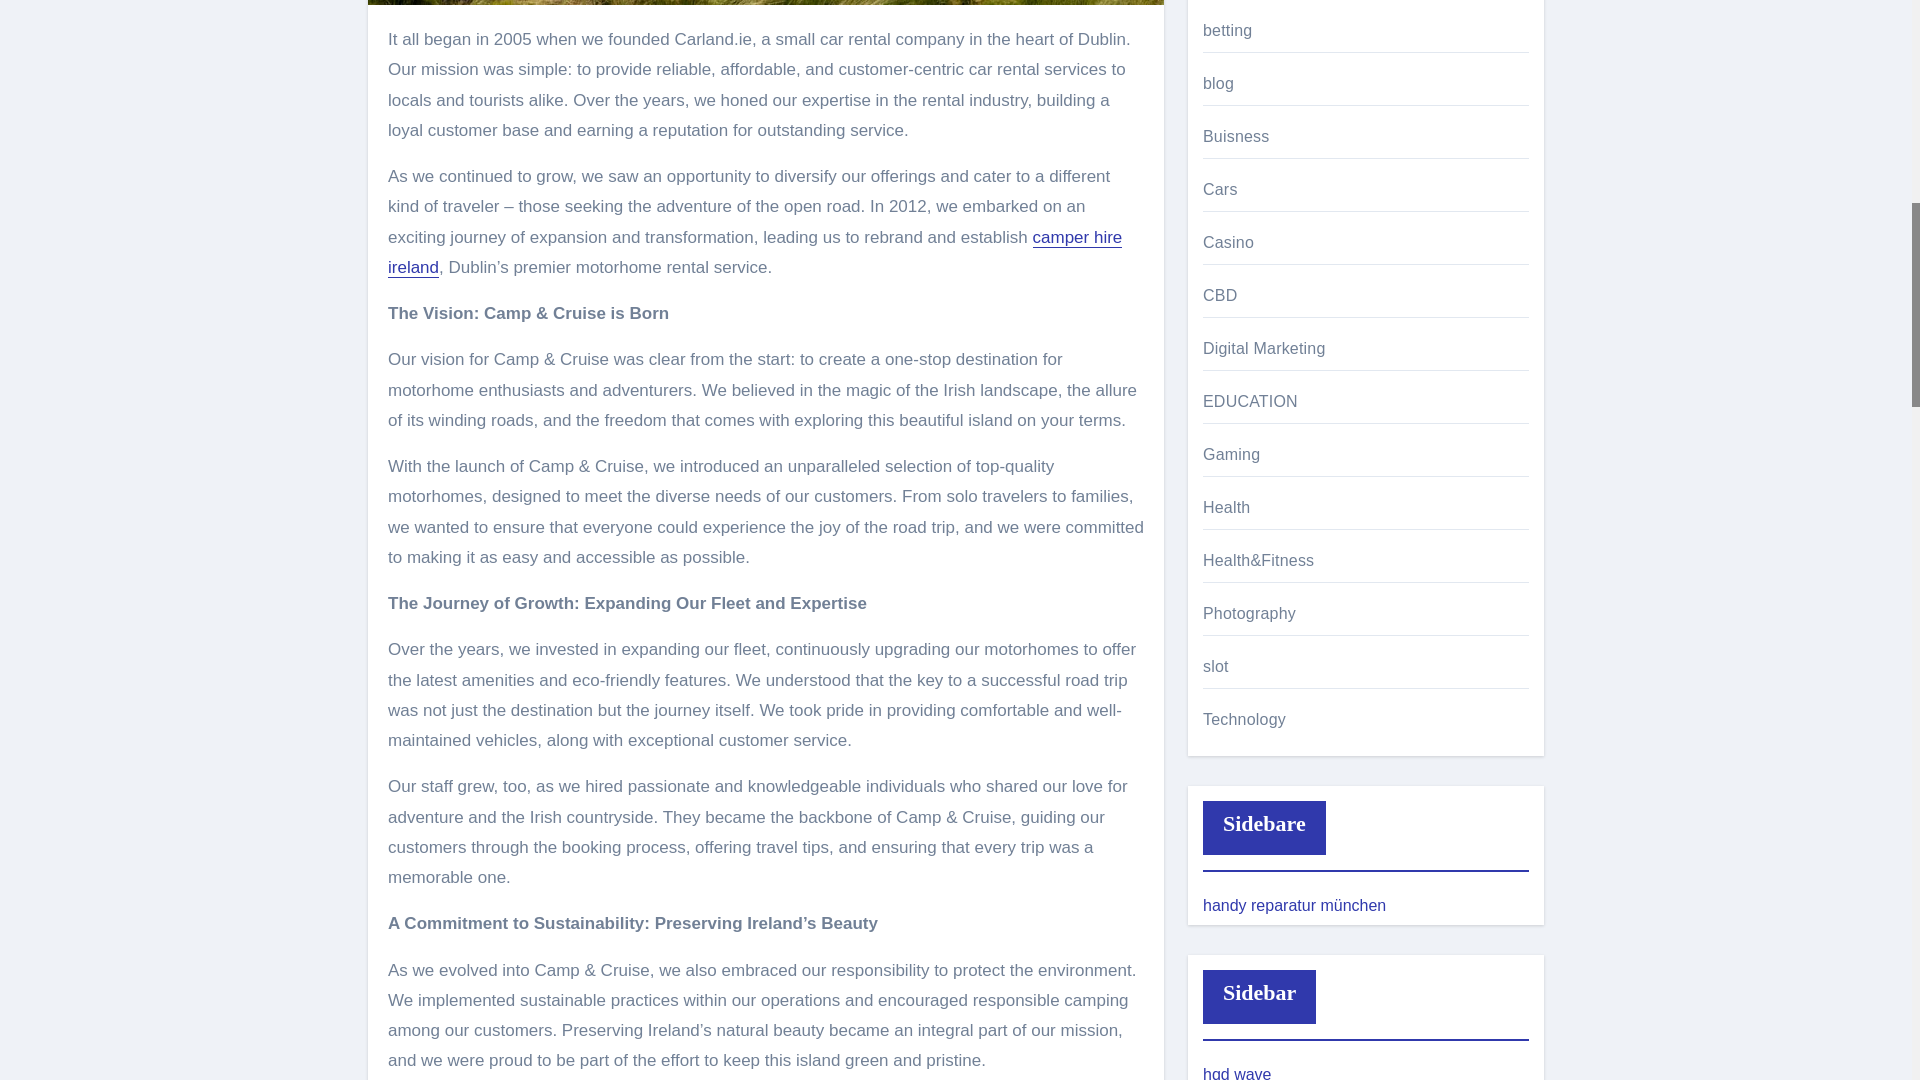 The width and height of the screenshot is (1920, 1080). Describe the element at coordinates (754, 252) in the screenshot. I see `camper hire ireland` at that location.